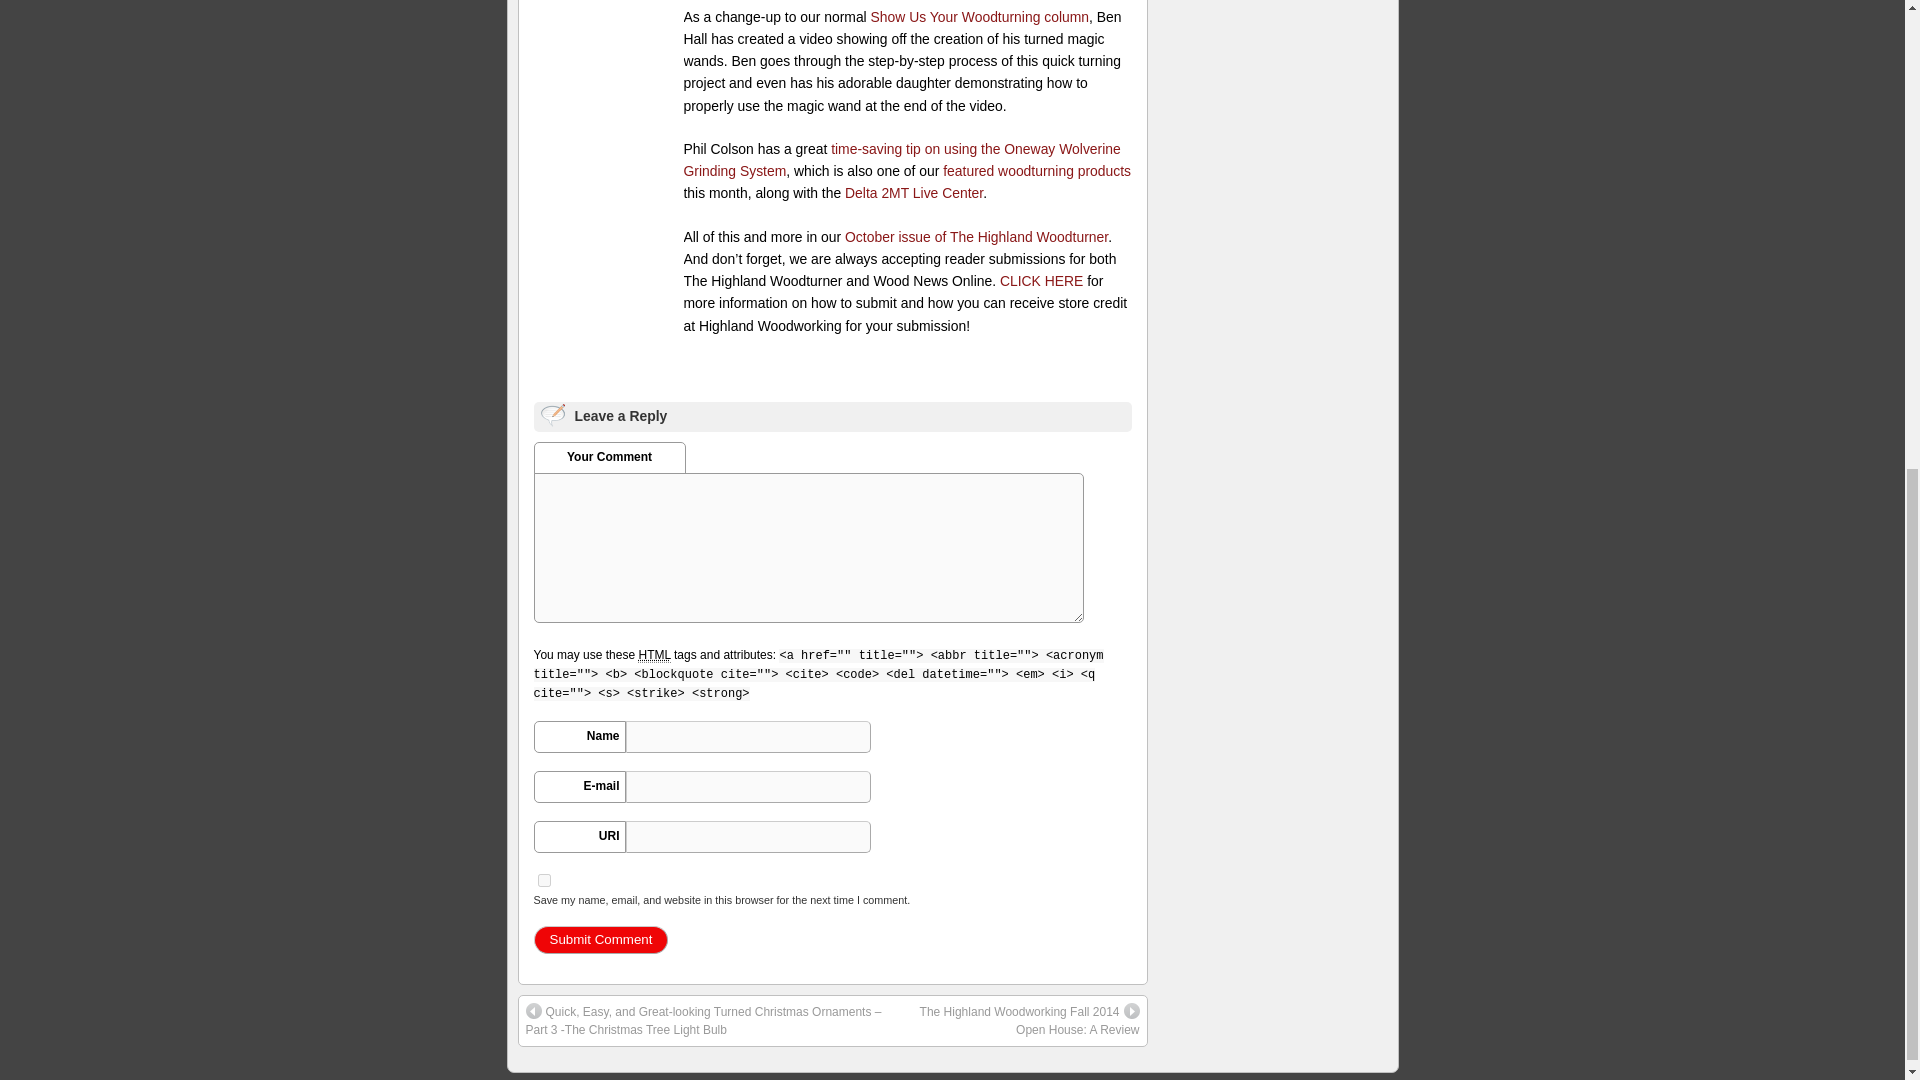 The width and height of the screenshot is (1920, 1080). I want to click on Show Us Your Woodturning column, so click(980, 16).